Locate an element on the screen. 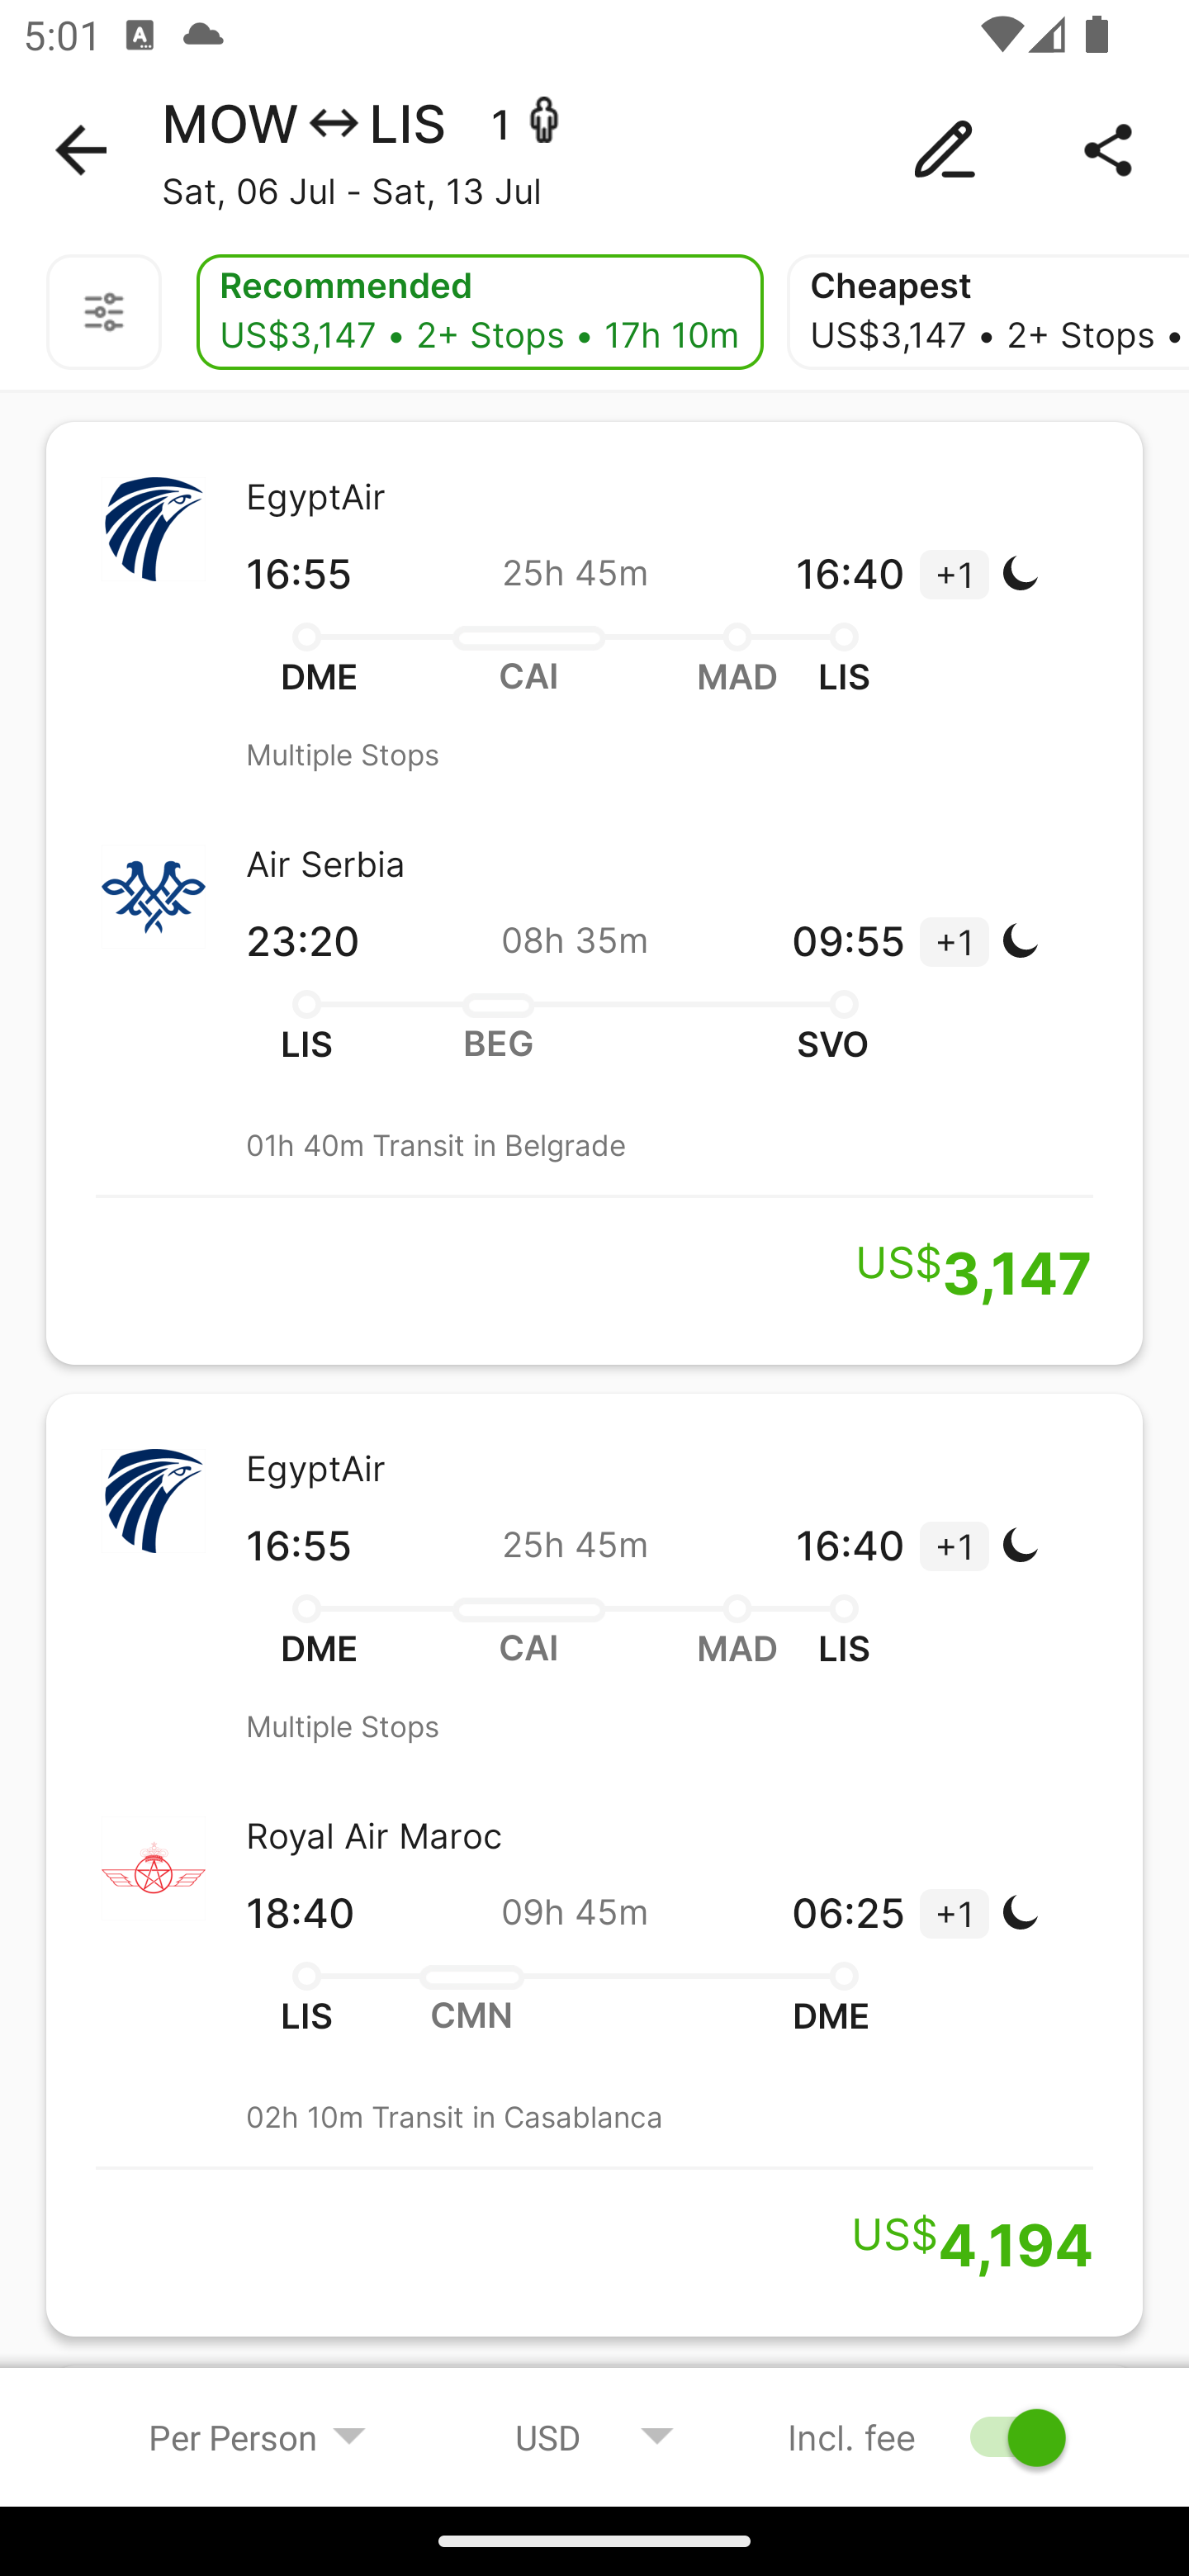 This screenshot has width=1189, height=2576. Cheapest US$3,147 • 2+ Stops • 17h 10m is located at coordinates (988, 312).